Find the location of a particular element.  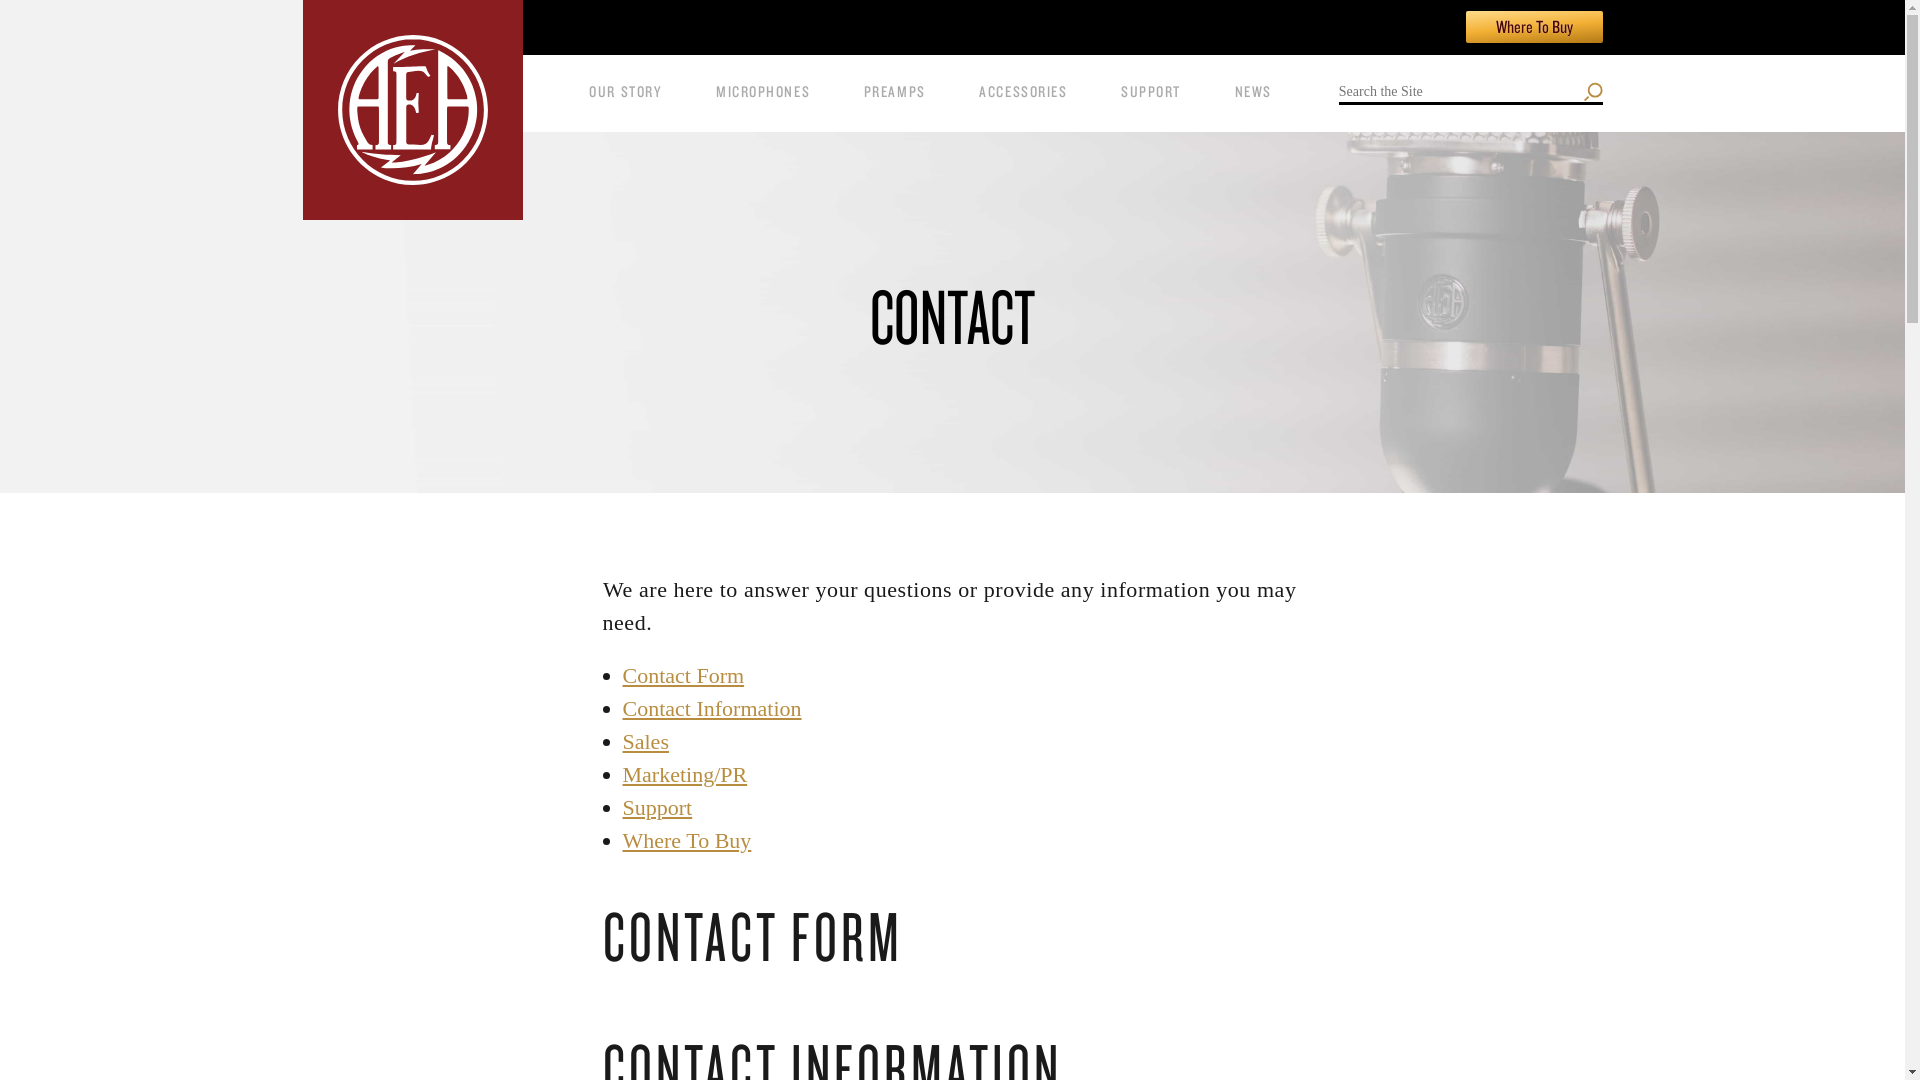

PREAMPS is located at coordinates (894, 93).